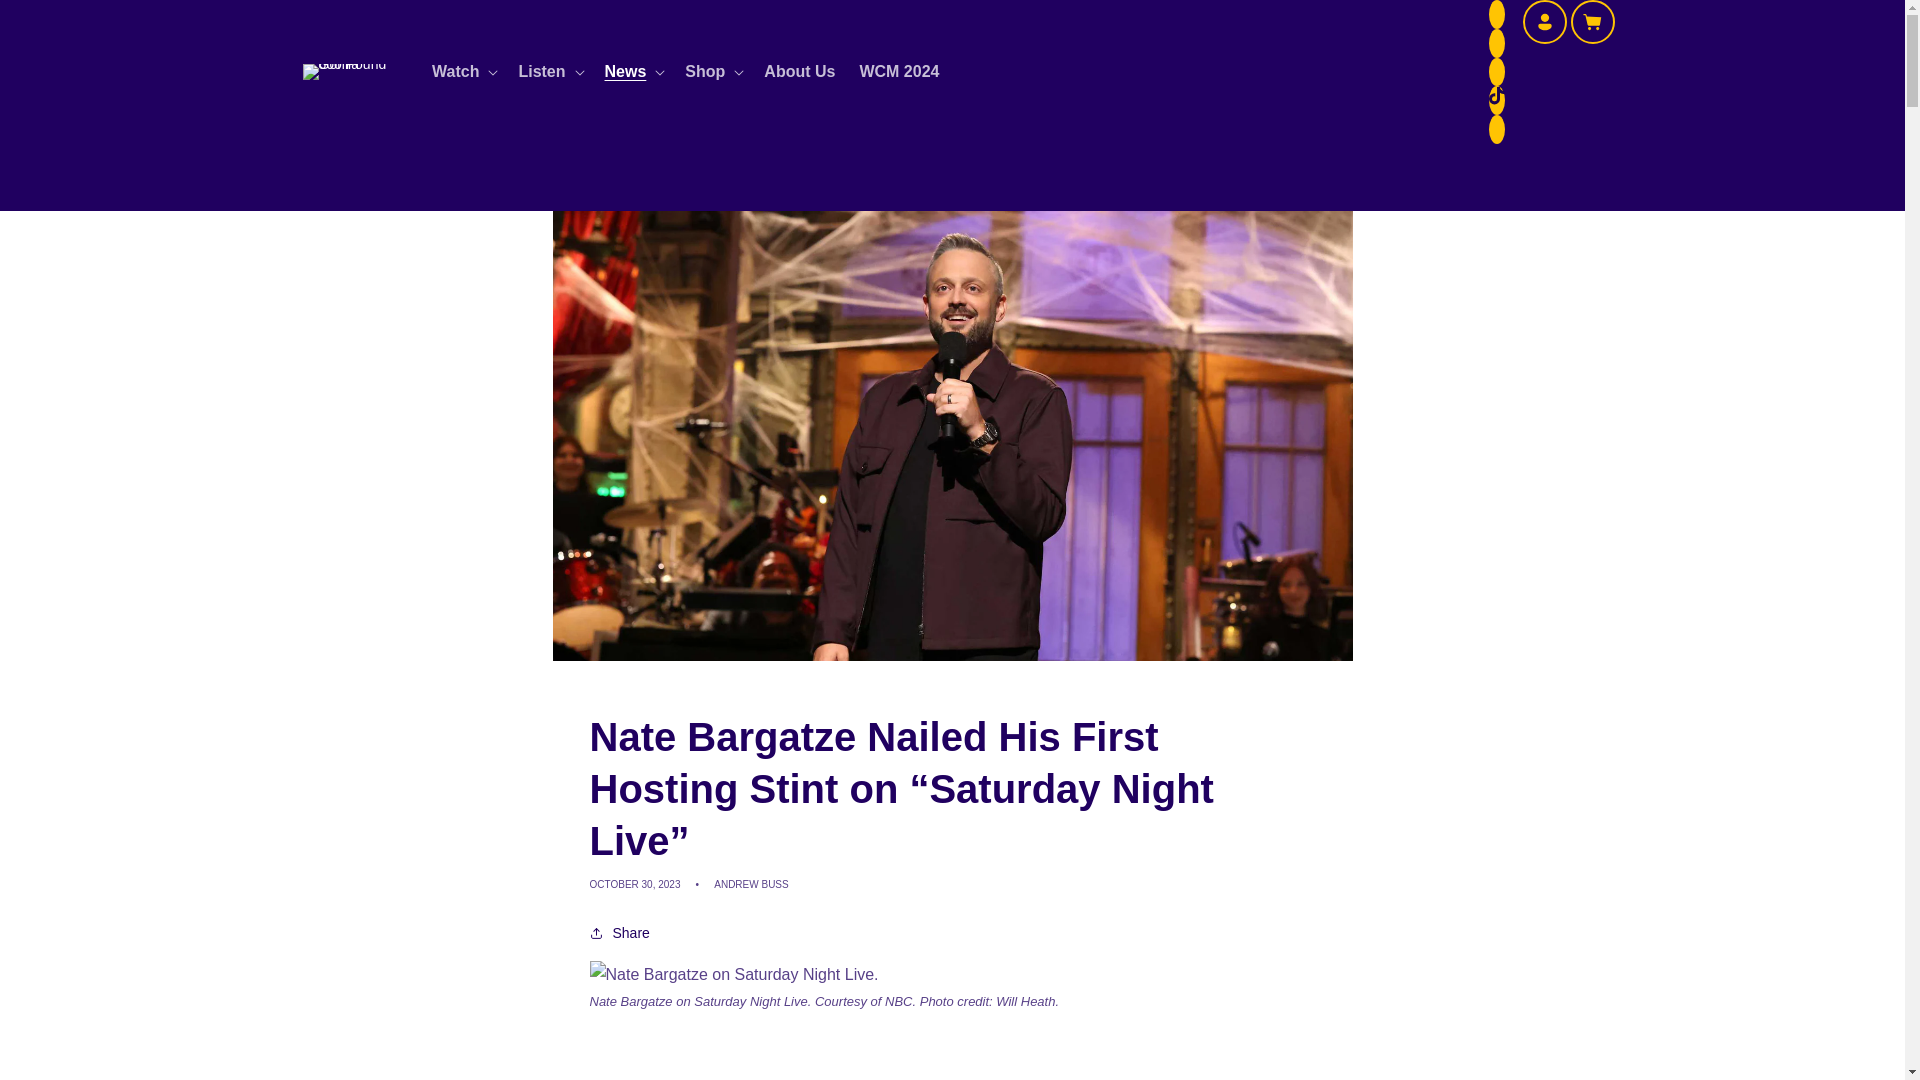 Image resolution: width=1920 pixels, height=1080 pixels. What do you see at coordinates (799, 72) in the screenshot?
I see `About Us` at bounding box center [799, 72].